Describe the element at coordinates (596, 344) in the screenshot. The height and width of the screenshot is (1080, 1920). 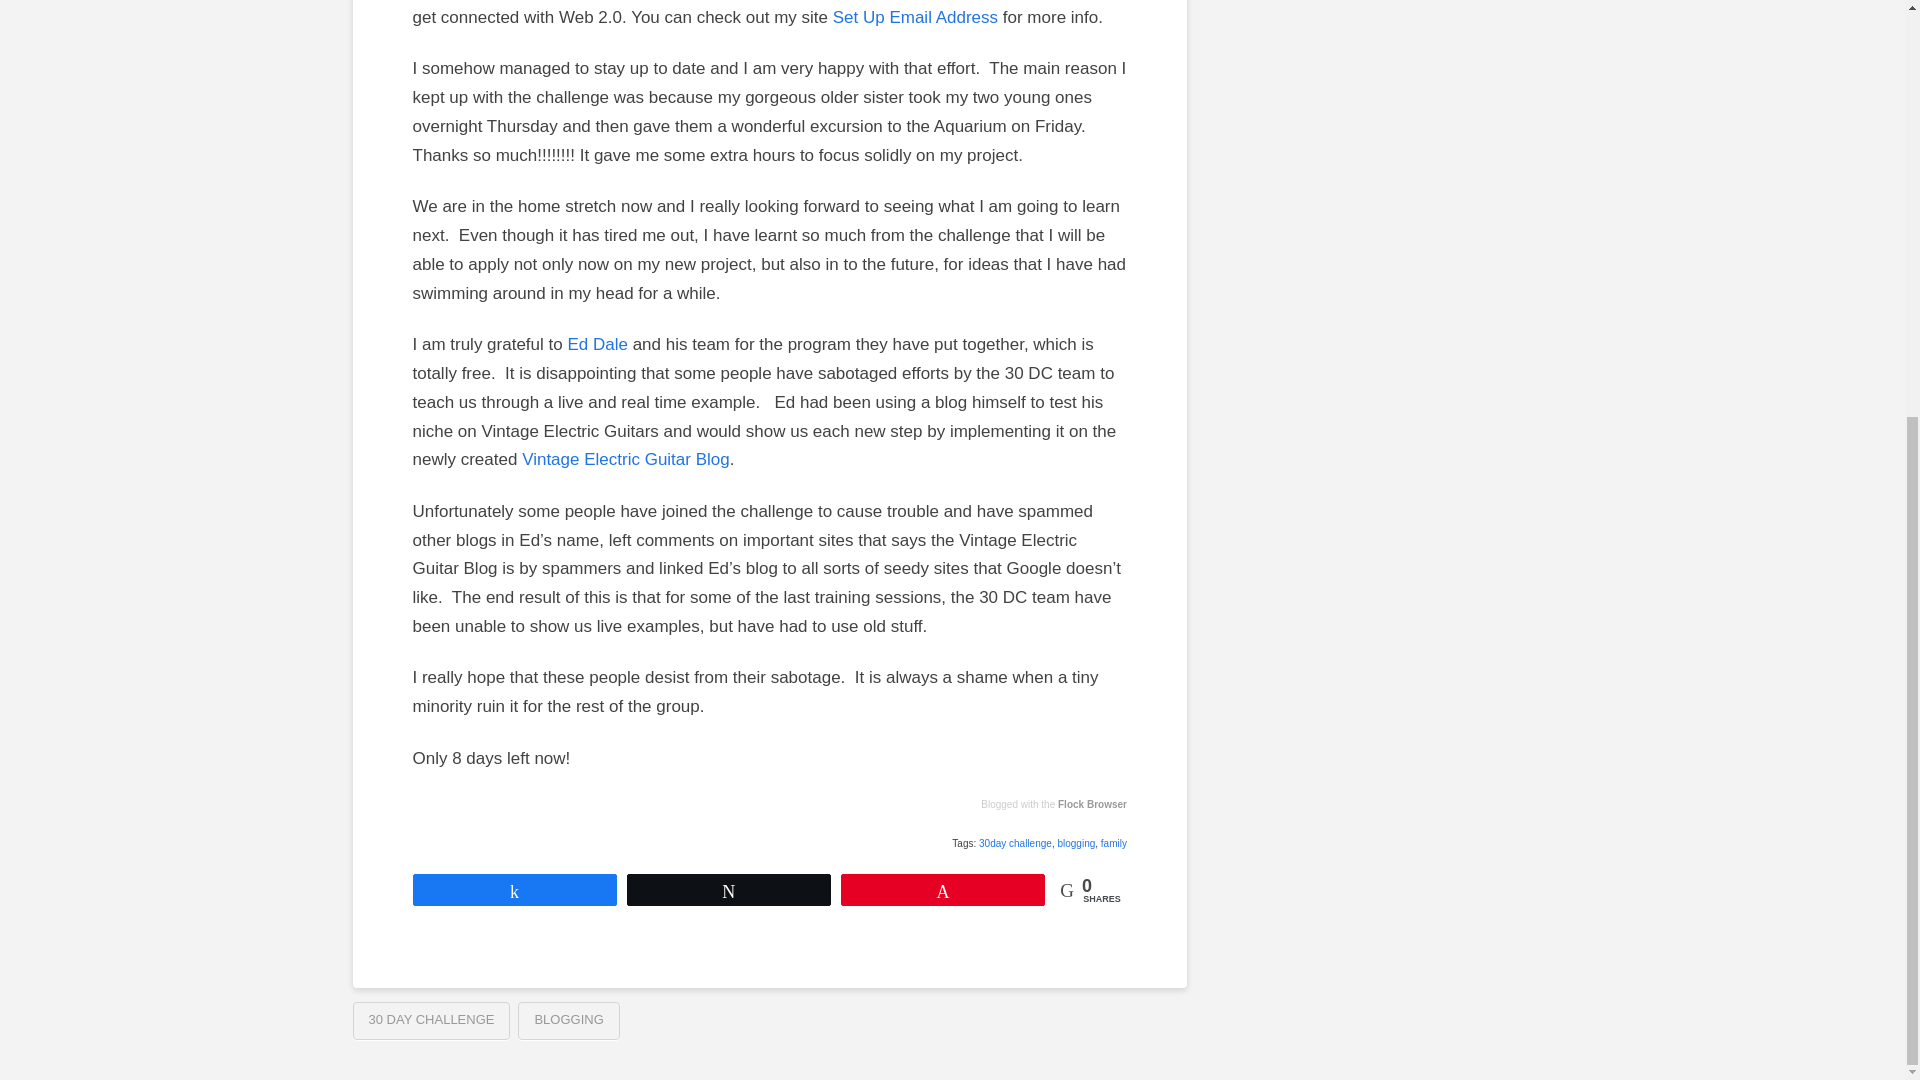
I see `Ed Dale` at that location.